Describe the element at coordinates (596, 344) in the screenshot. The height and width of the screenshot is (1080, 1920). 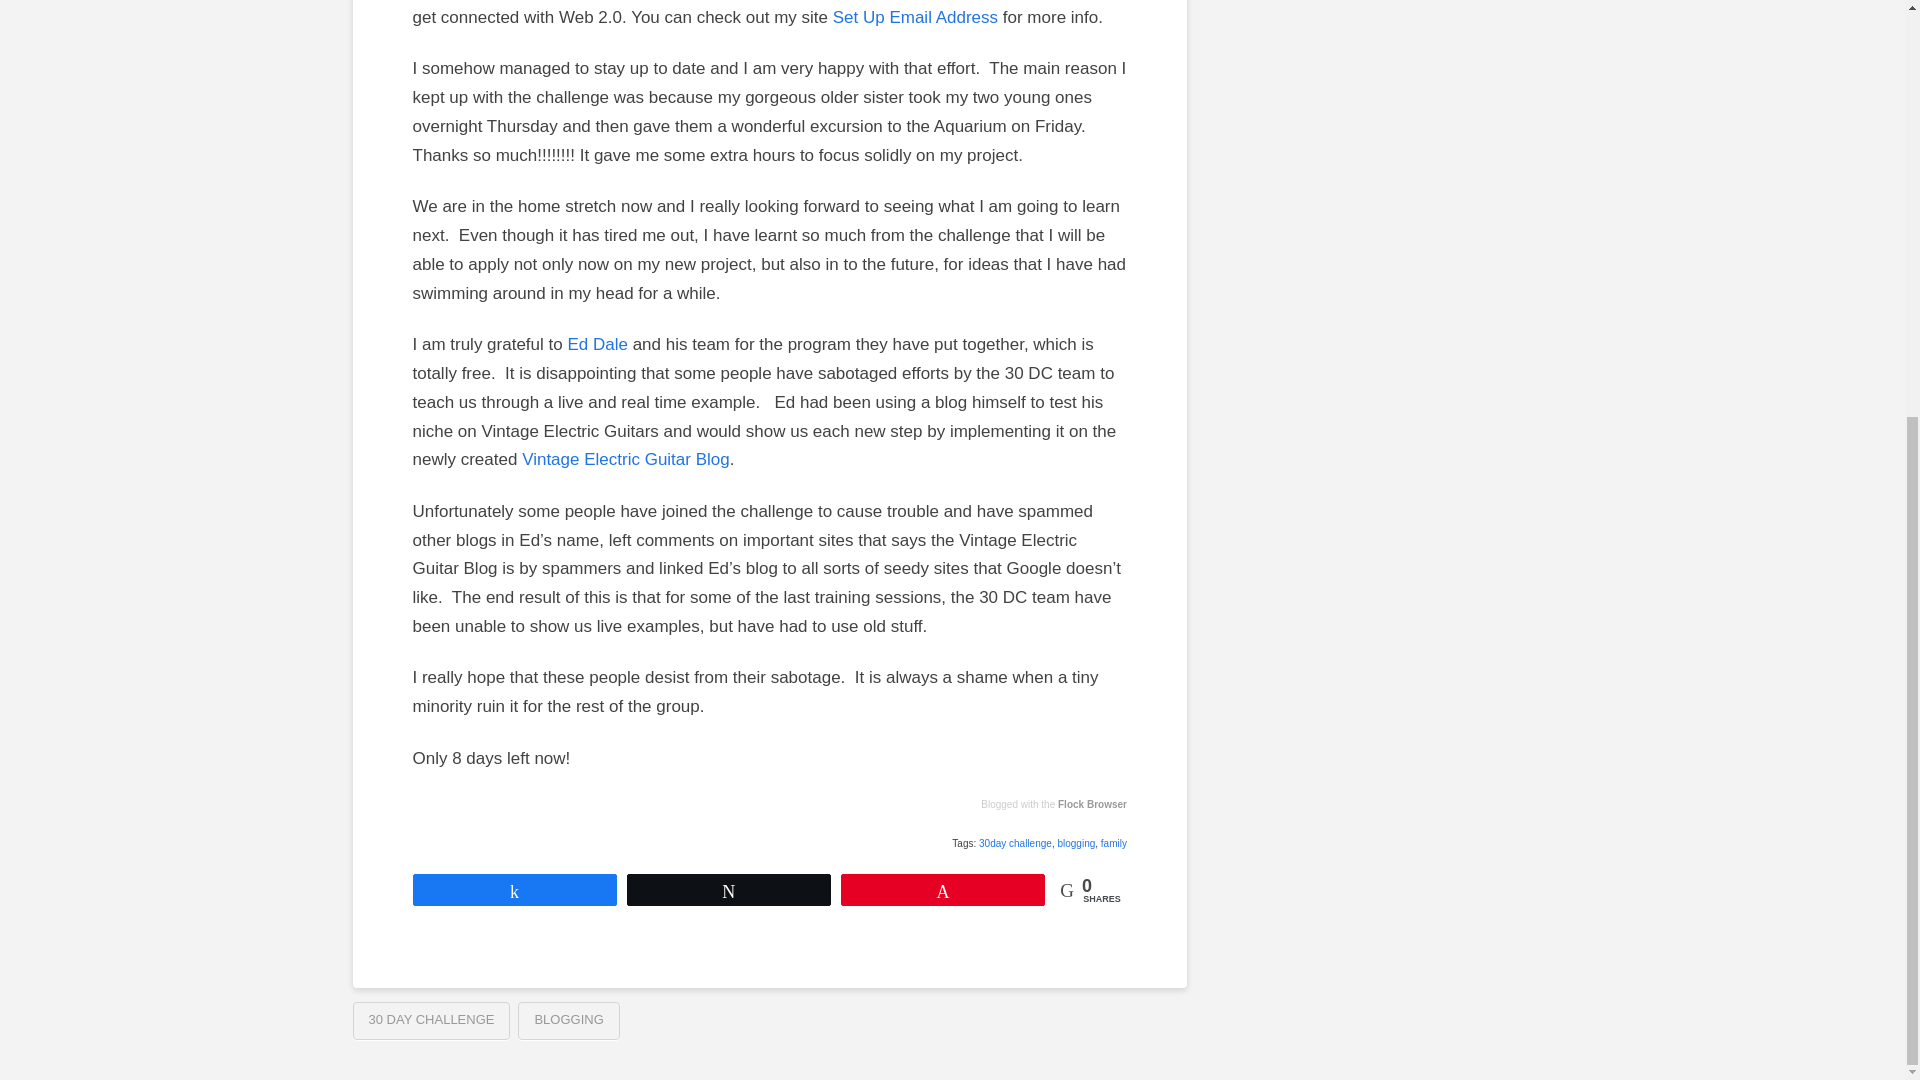
I see `Ed Dale` at that location.